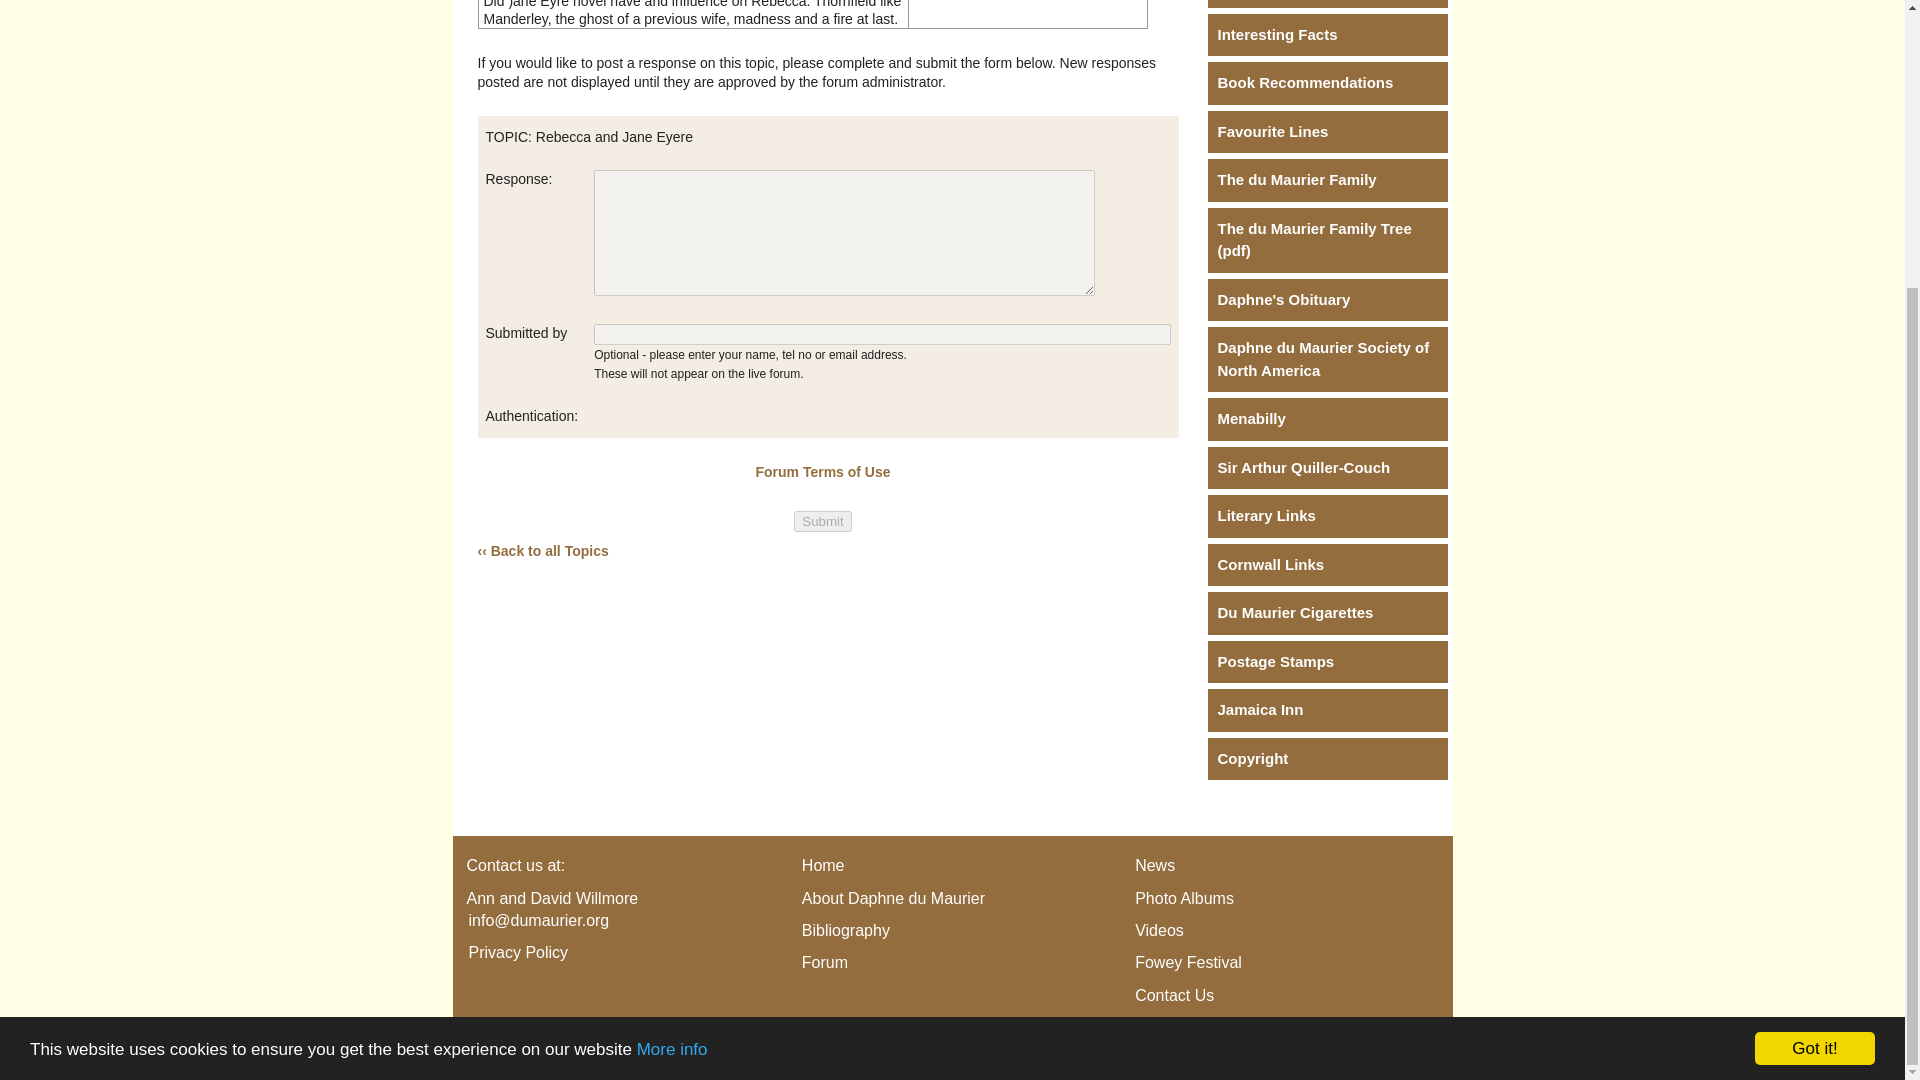 The width and height of the screenshot is (1920, 1080). What do you see at coordinates (1327, 180) in the screenshot?
I see `The du Maurier Family` at bounding box center [1327, 180].